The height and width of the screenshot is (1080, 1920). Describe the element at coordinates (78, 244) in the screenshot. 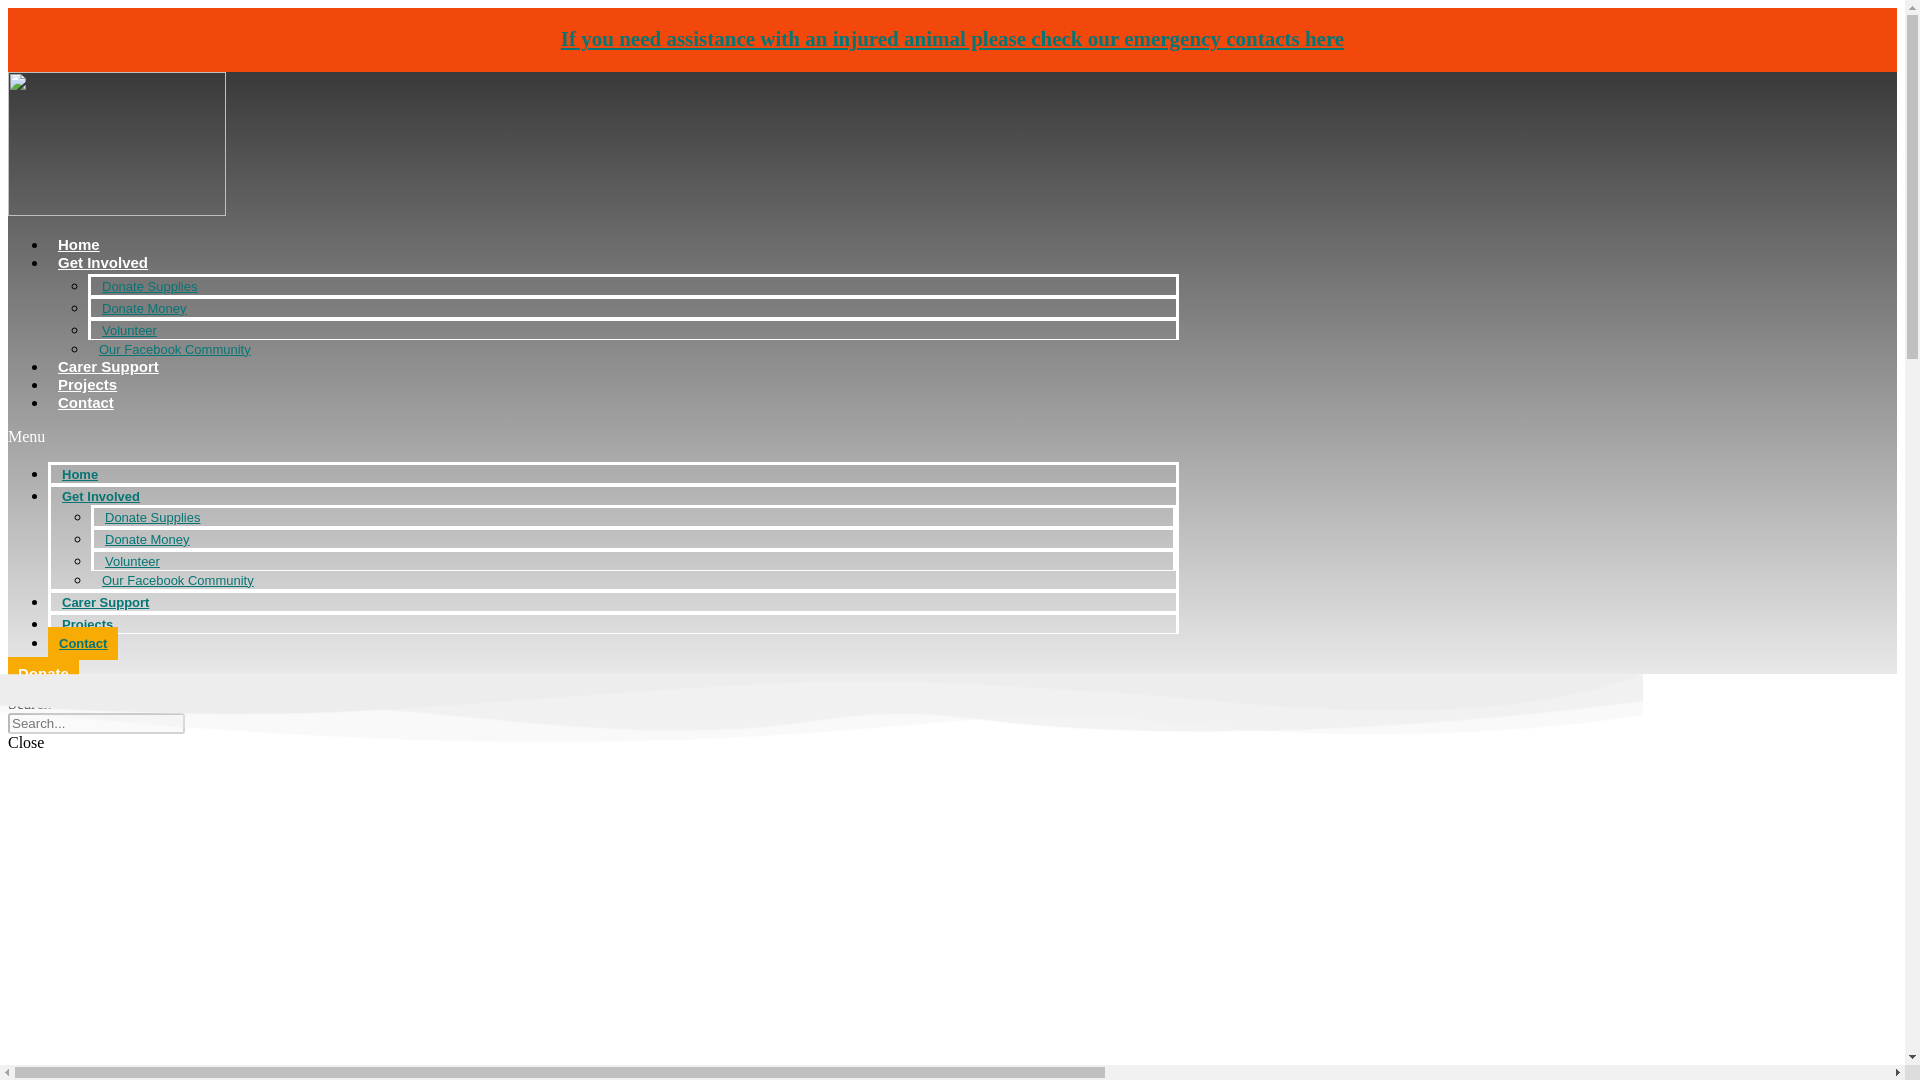

I see `Home` at that location.